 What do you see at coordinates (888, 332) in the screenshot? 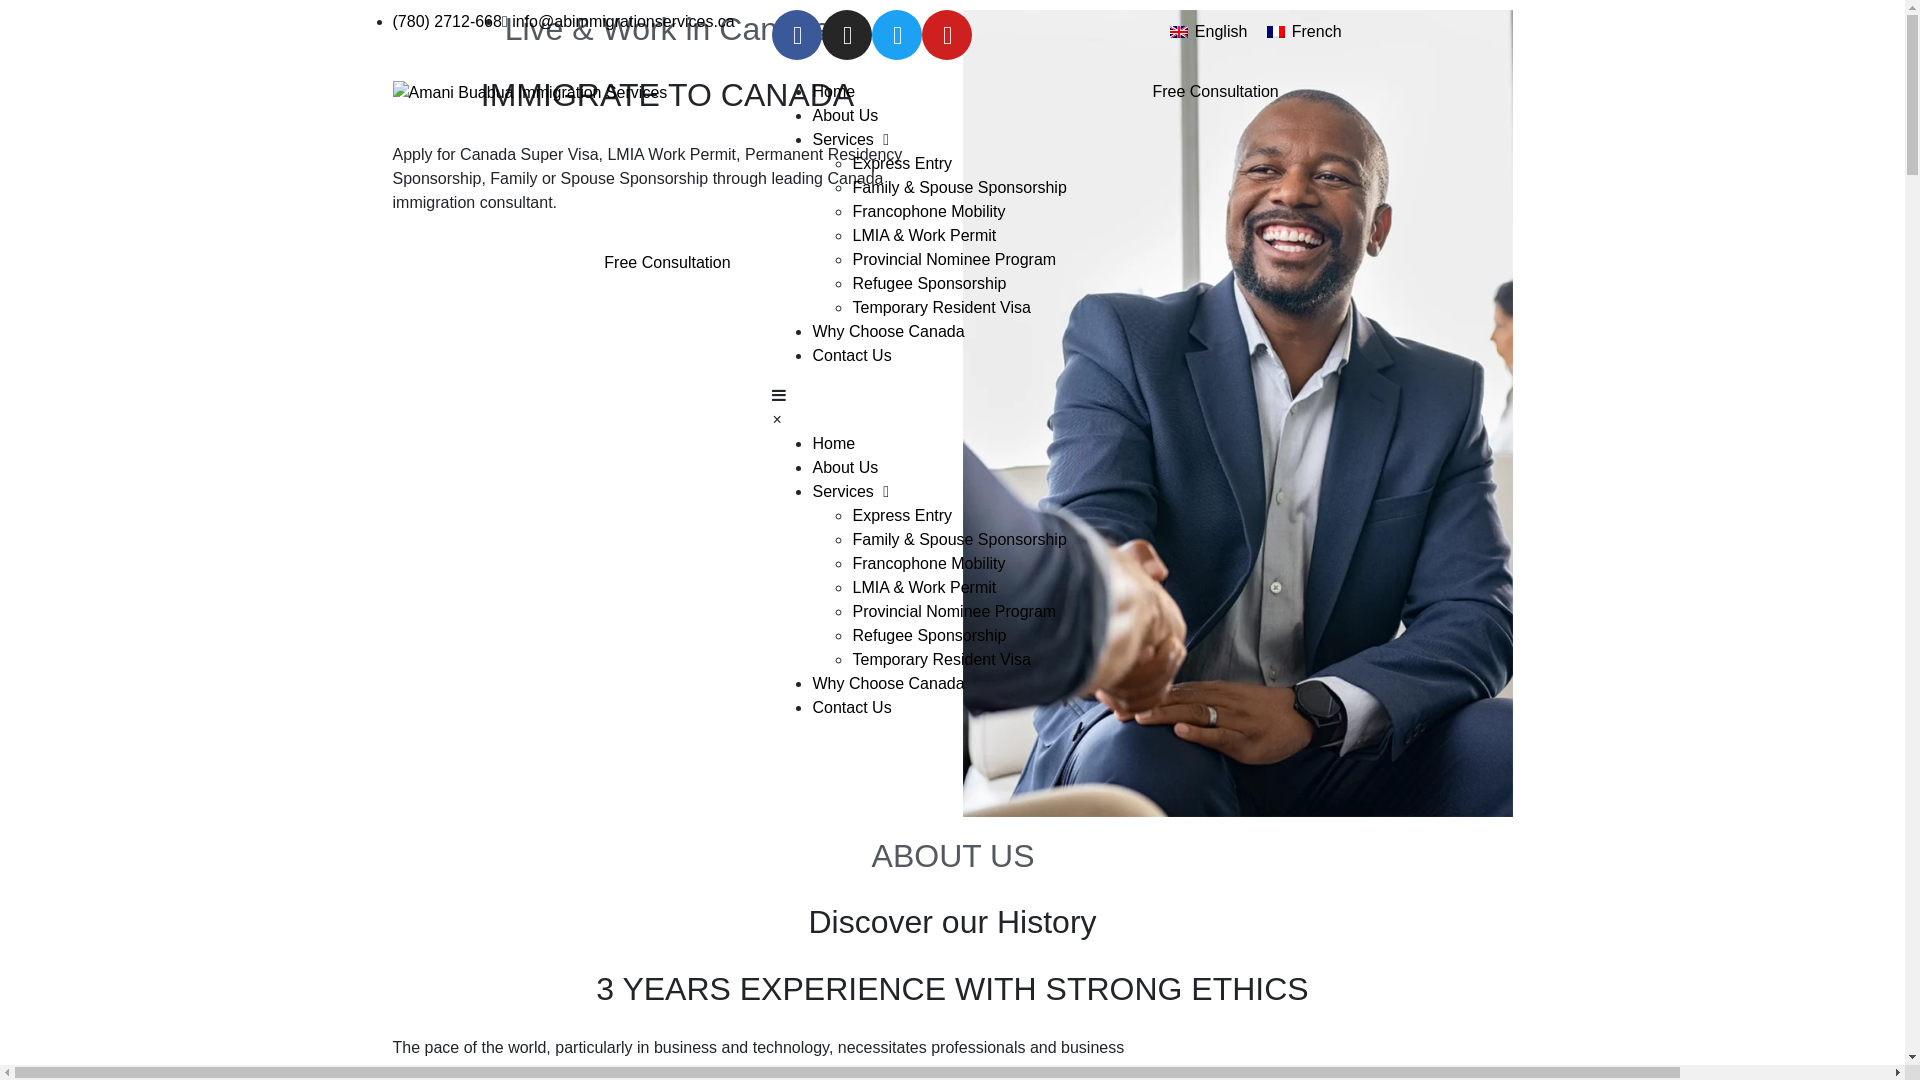
I see `Why Choose Canada` at bounding box center [888, 332].